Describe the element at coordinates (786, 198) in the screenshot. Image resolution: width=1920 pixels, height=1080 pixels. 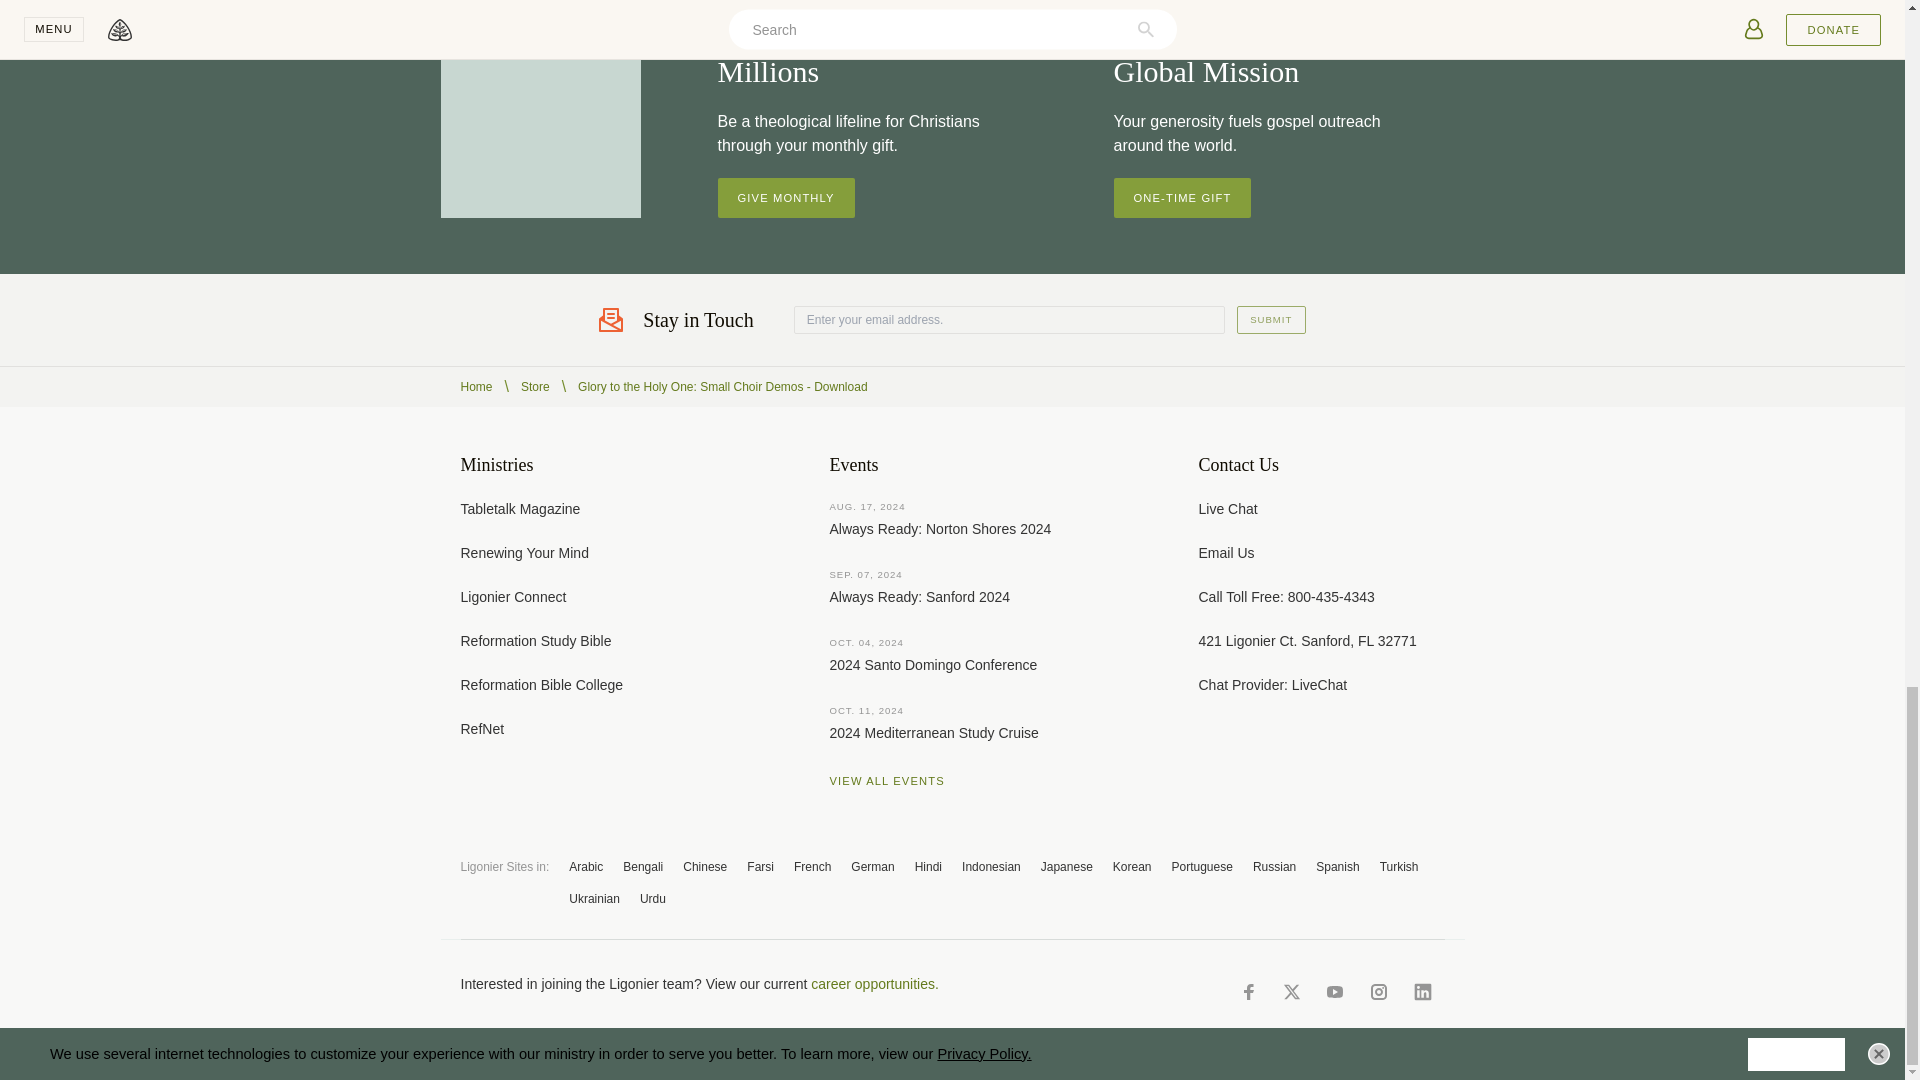
I see `Give Monthly` at that location.